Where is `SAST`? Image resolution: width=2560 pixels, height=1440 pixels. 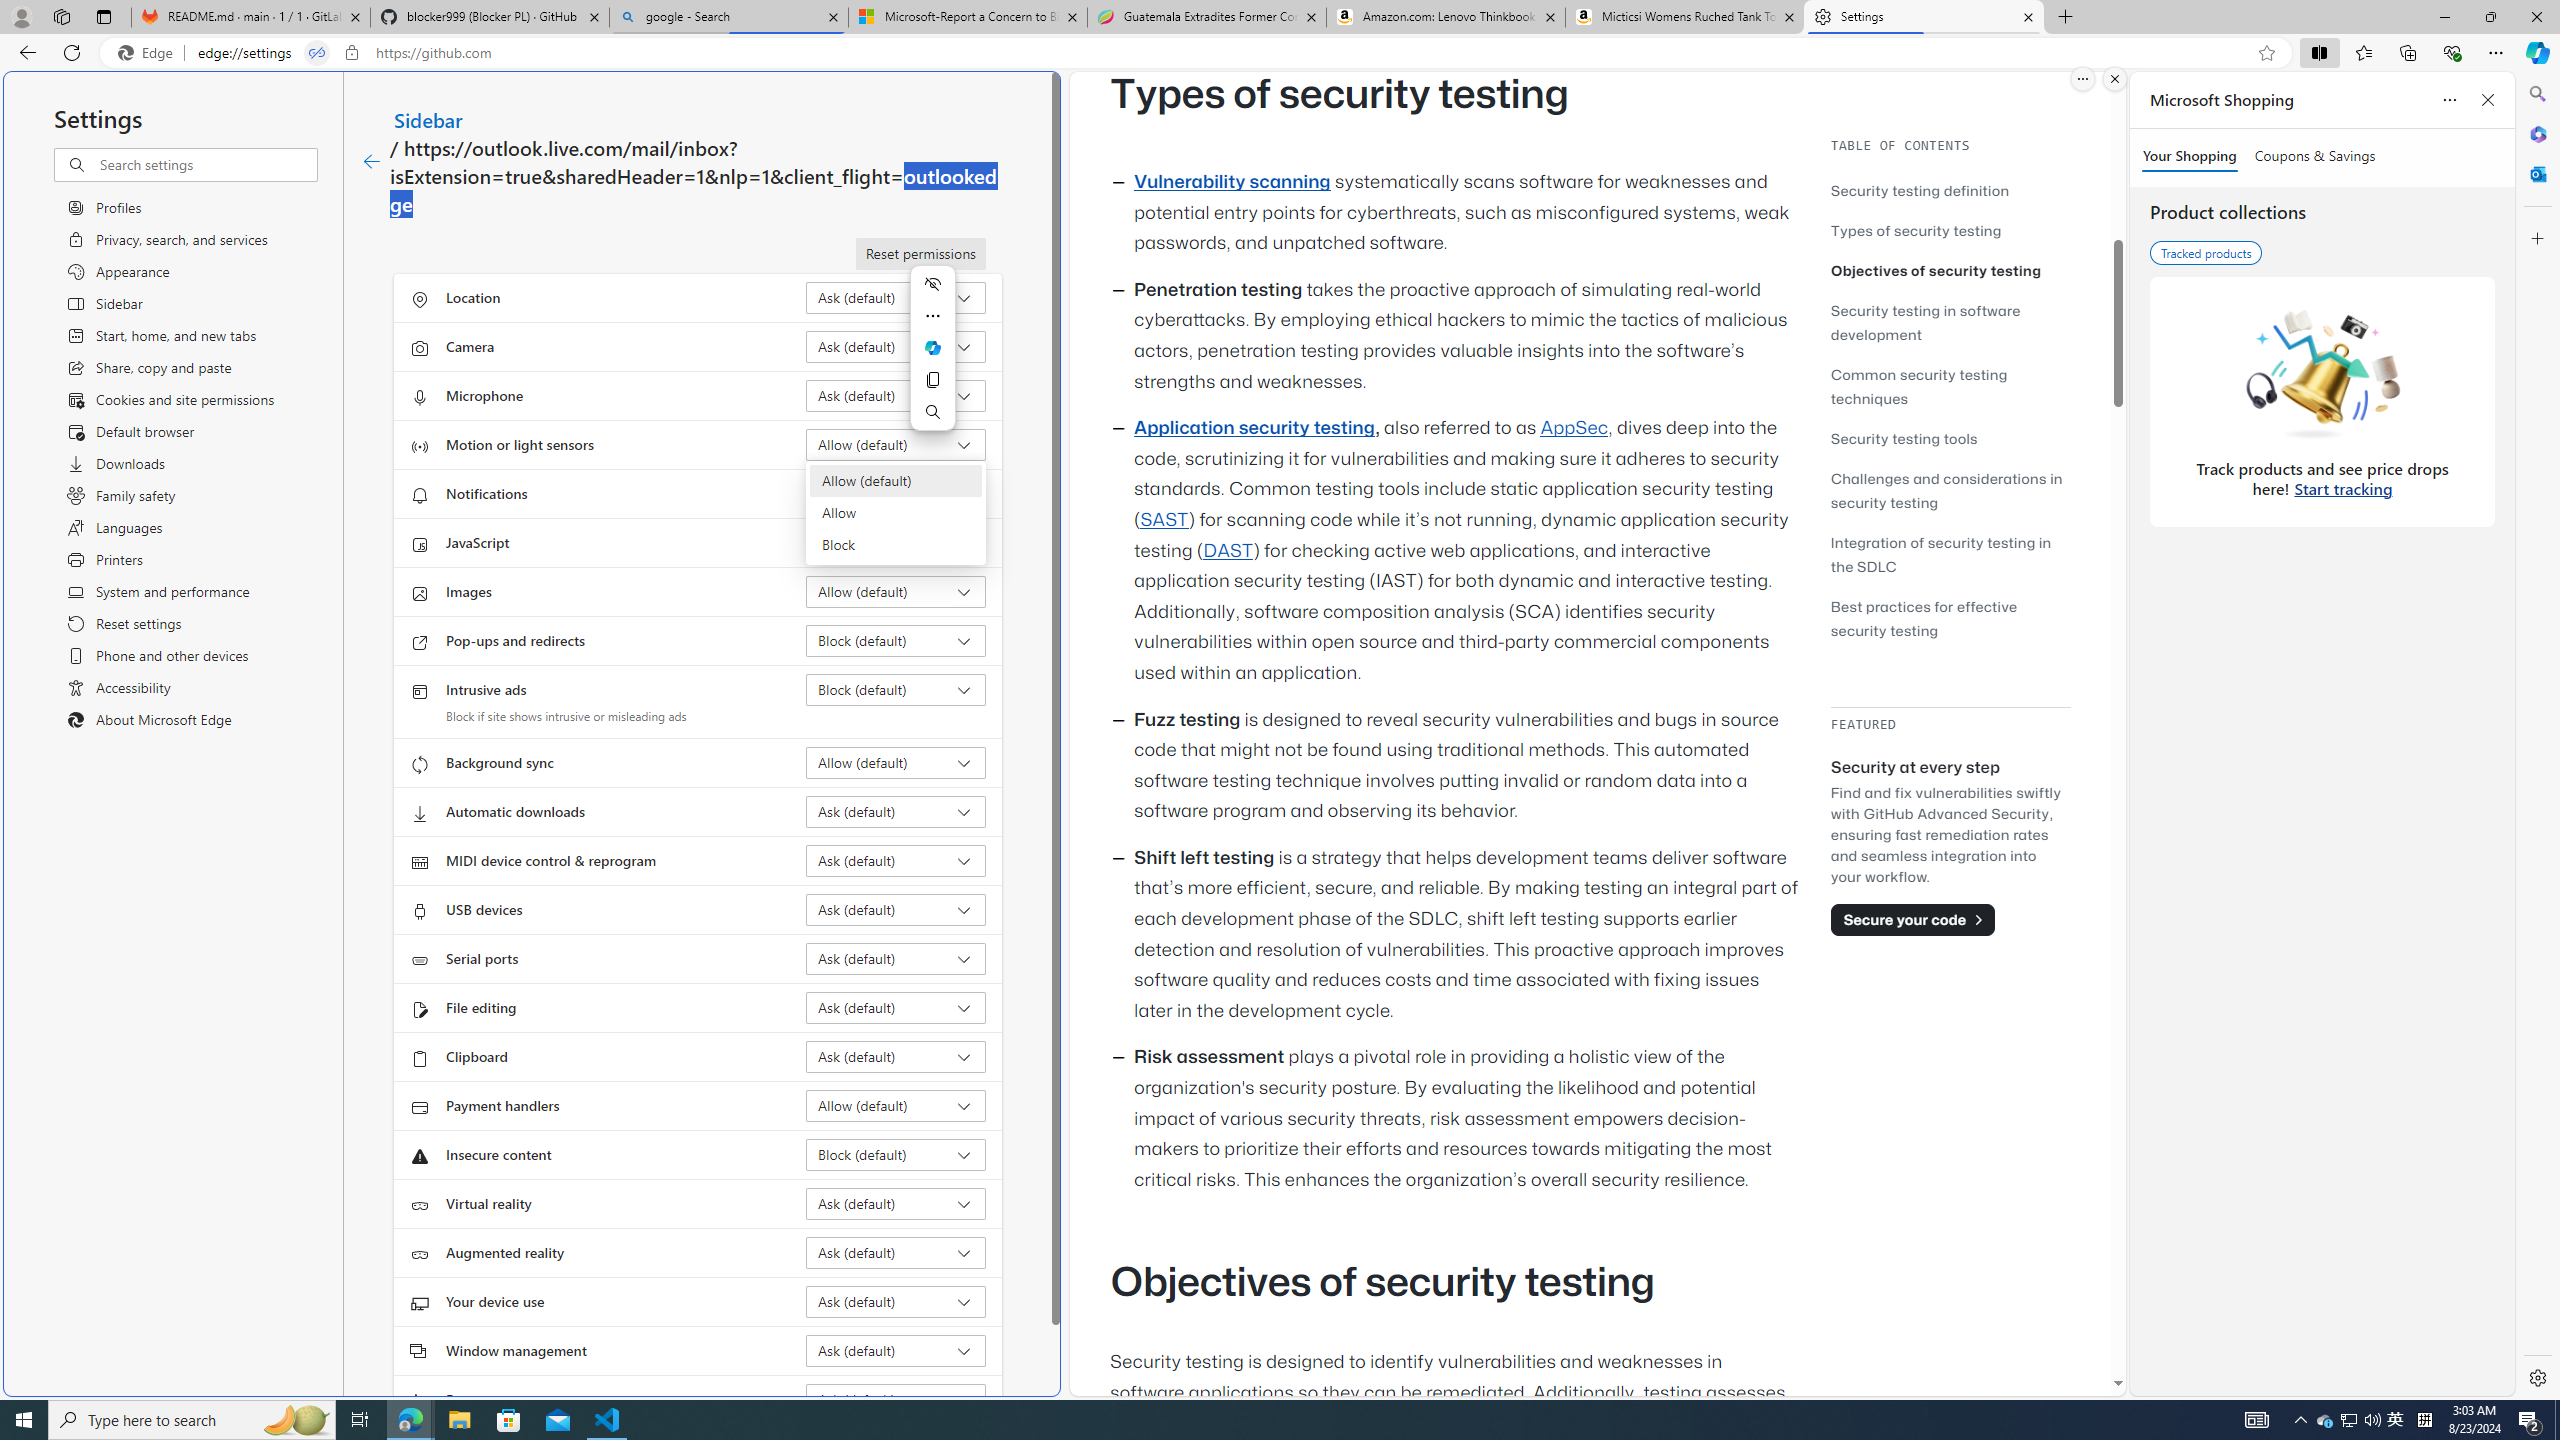 SAST is located at coordinates (1163, 520).